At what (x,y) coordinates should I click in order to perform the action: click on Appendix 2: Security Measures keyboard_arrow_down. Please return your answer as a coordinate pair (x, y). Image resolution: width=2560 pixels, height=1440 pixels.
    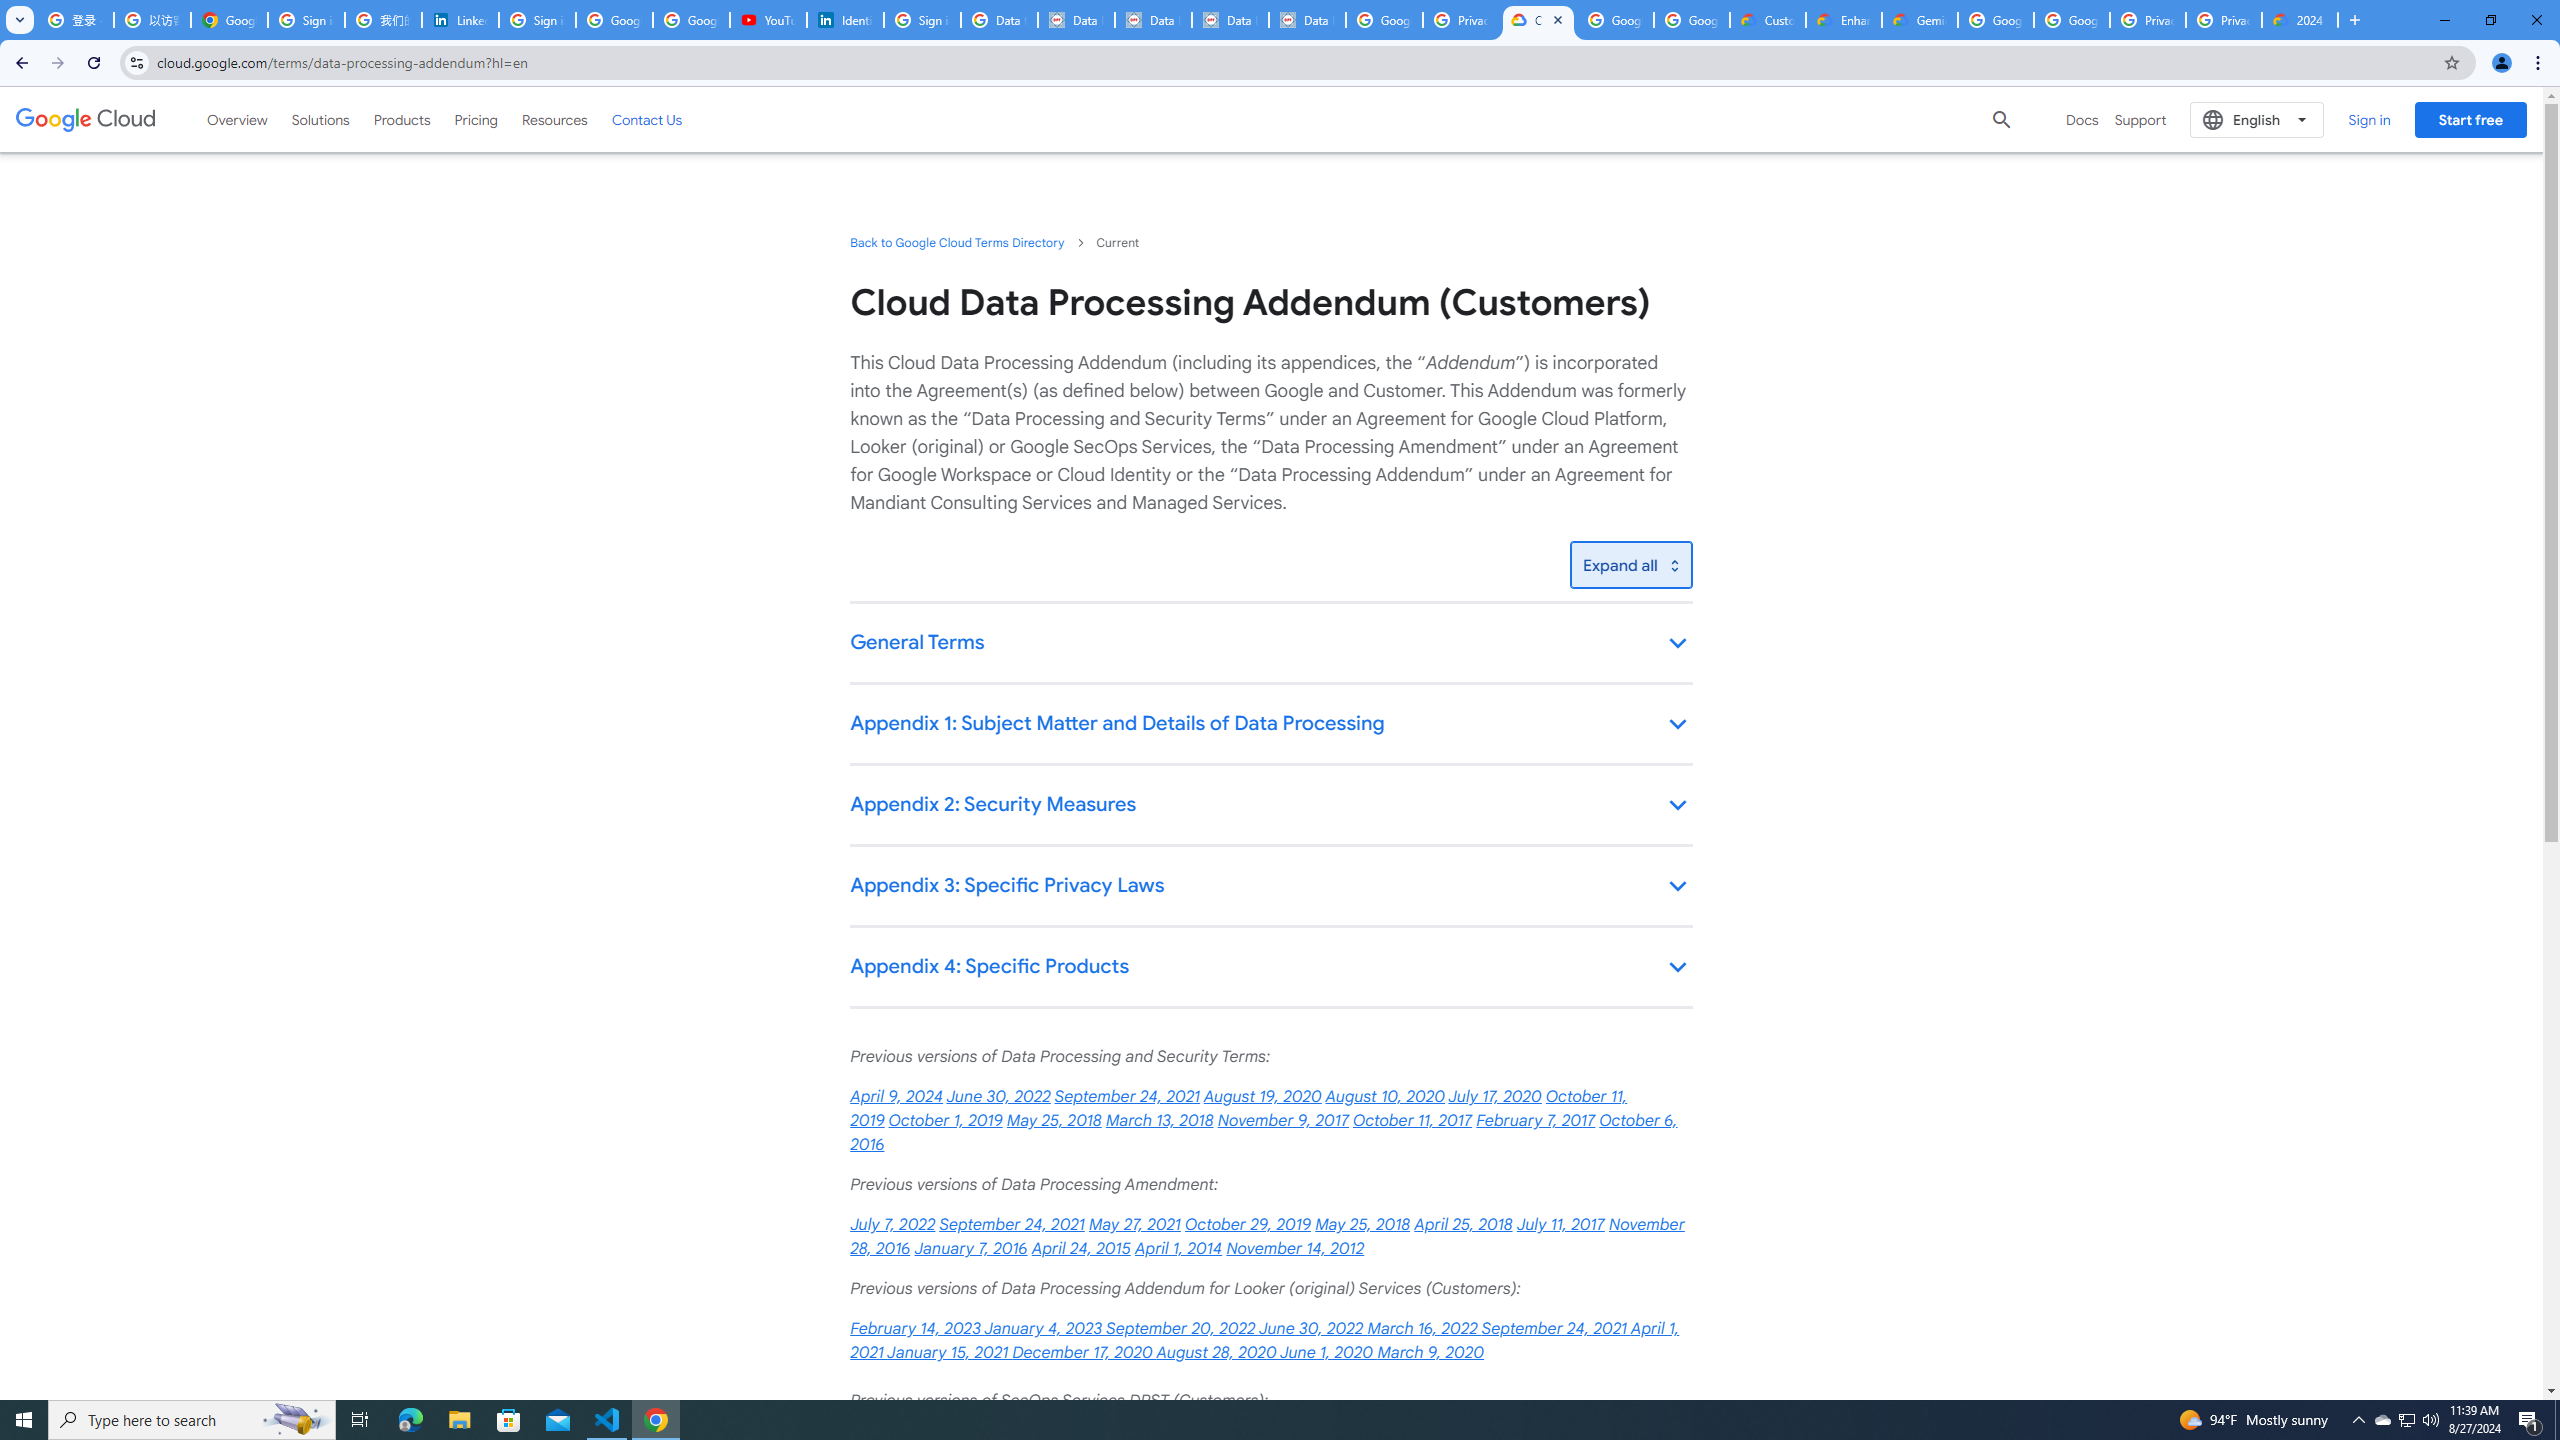
    Looking at the image, I should click on (1270, 806).